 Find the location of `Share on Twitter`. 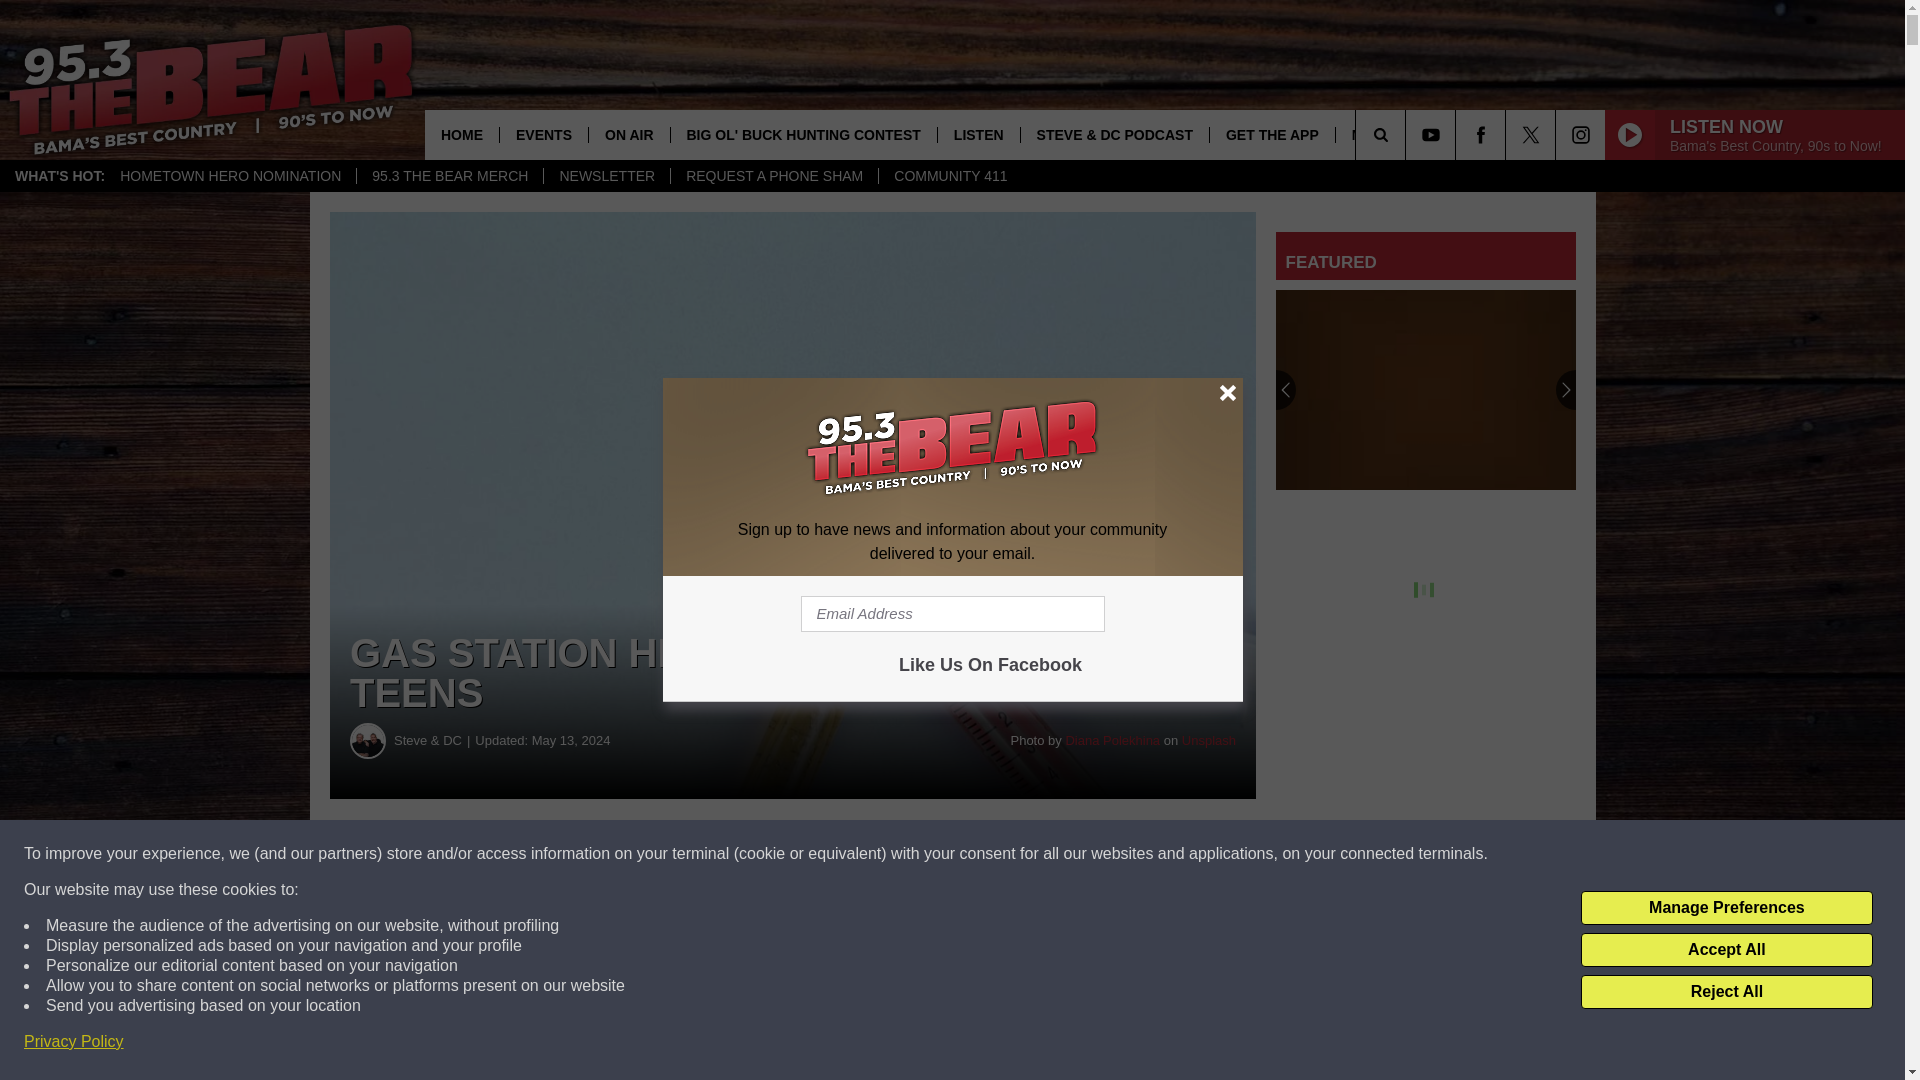

Share on Twitter is located at coordinates (978, 854).